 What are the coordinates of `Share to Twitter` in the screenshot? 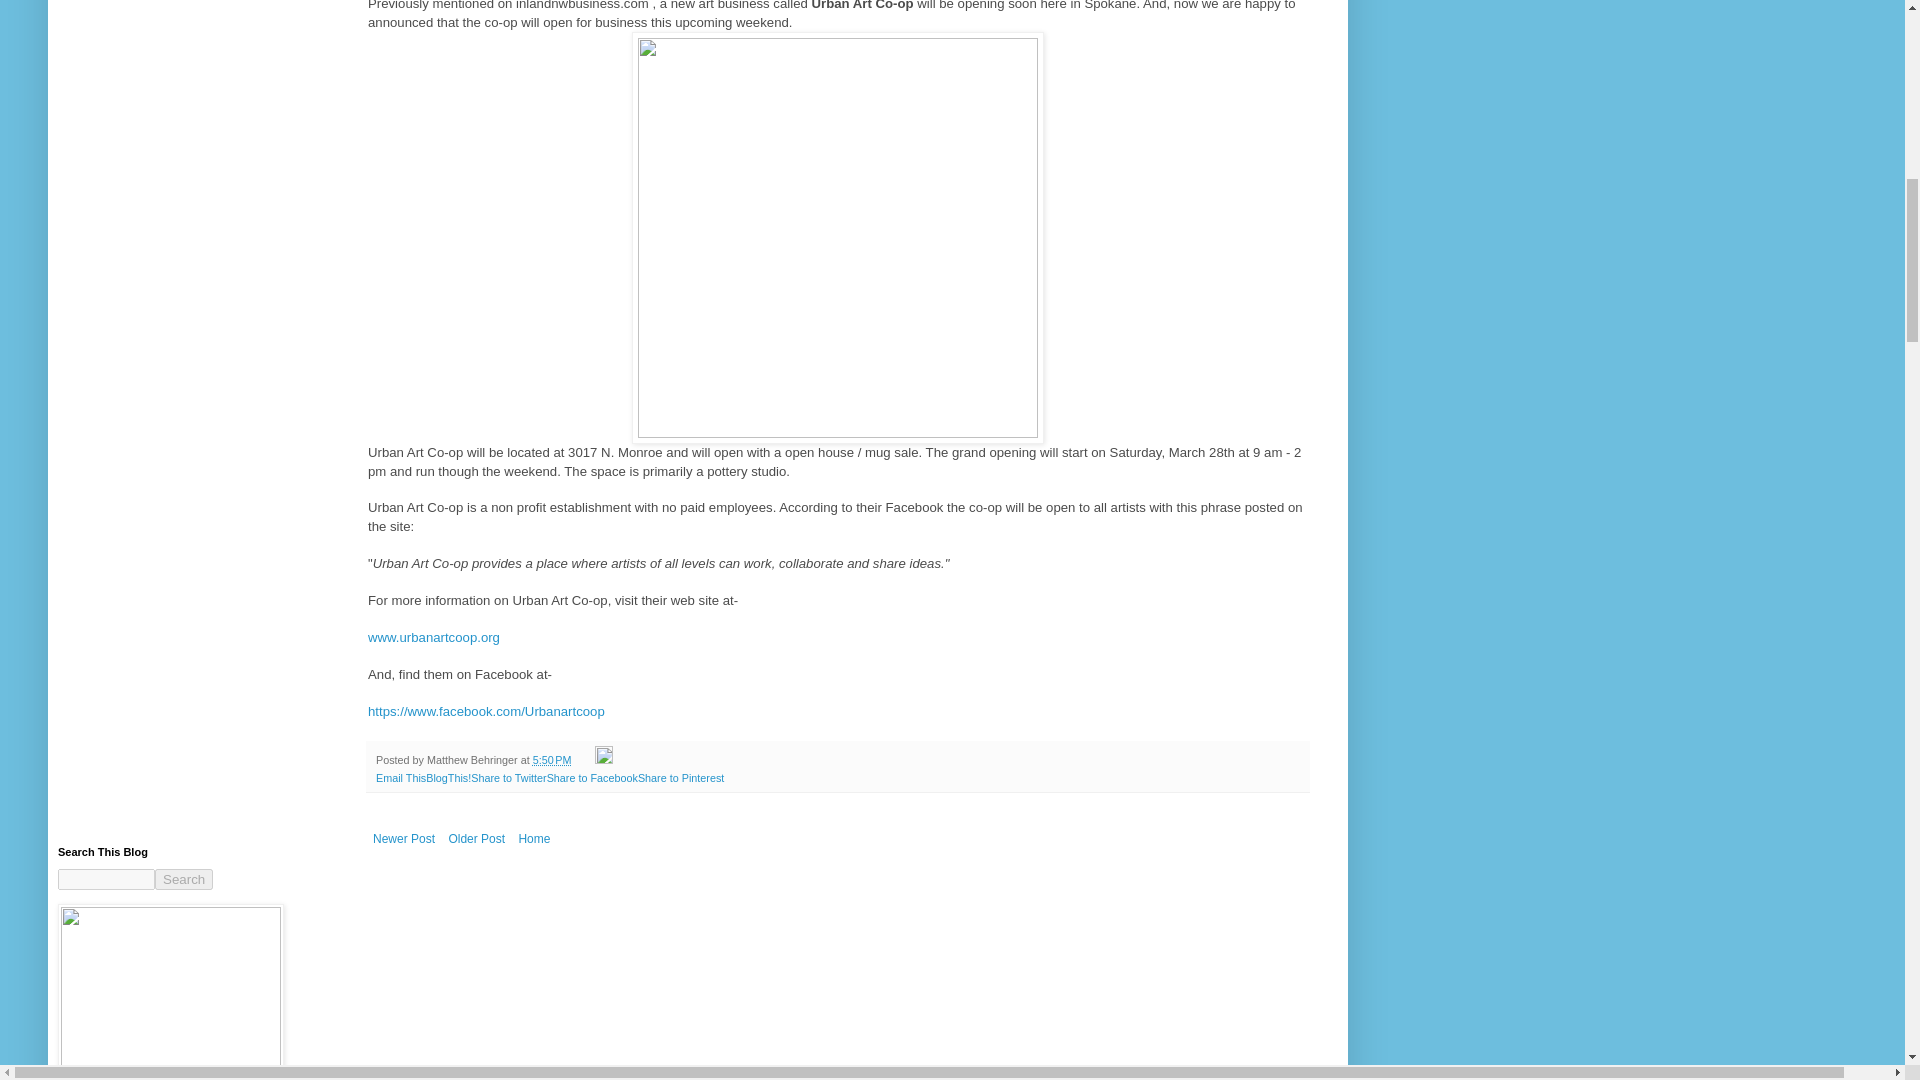 It's located at (508, 778).